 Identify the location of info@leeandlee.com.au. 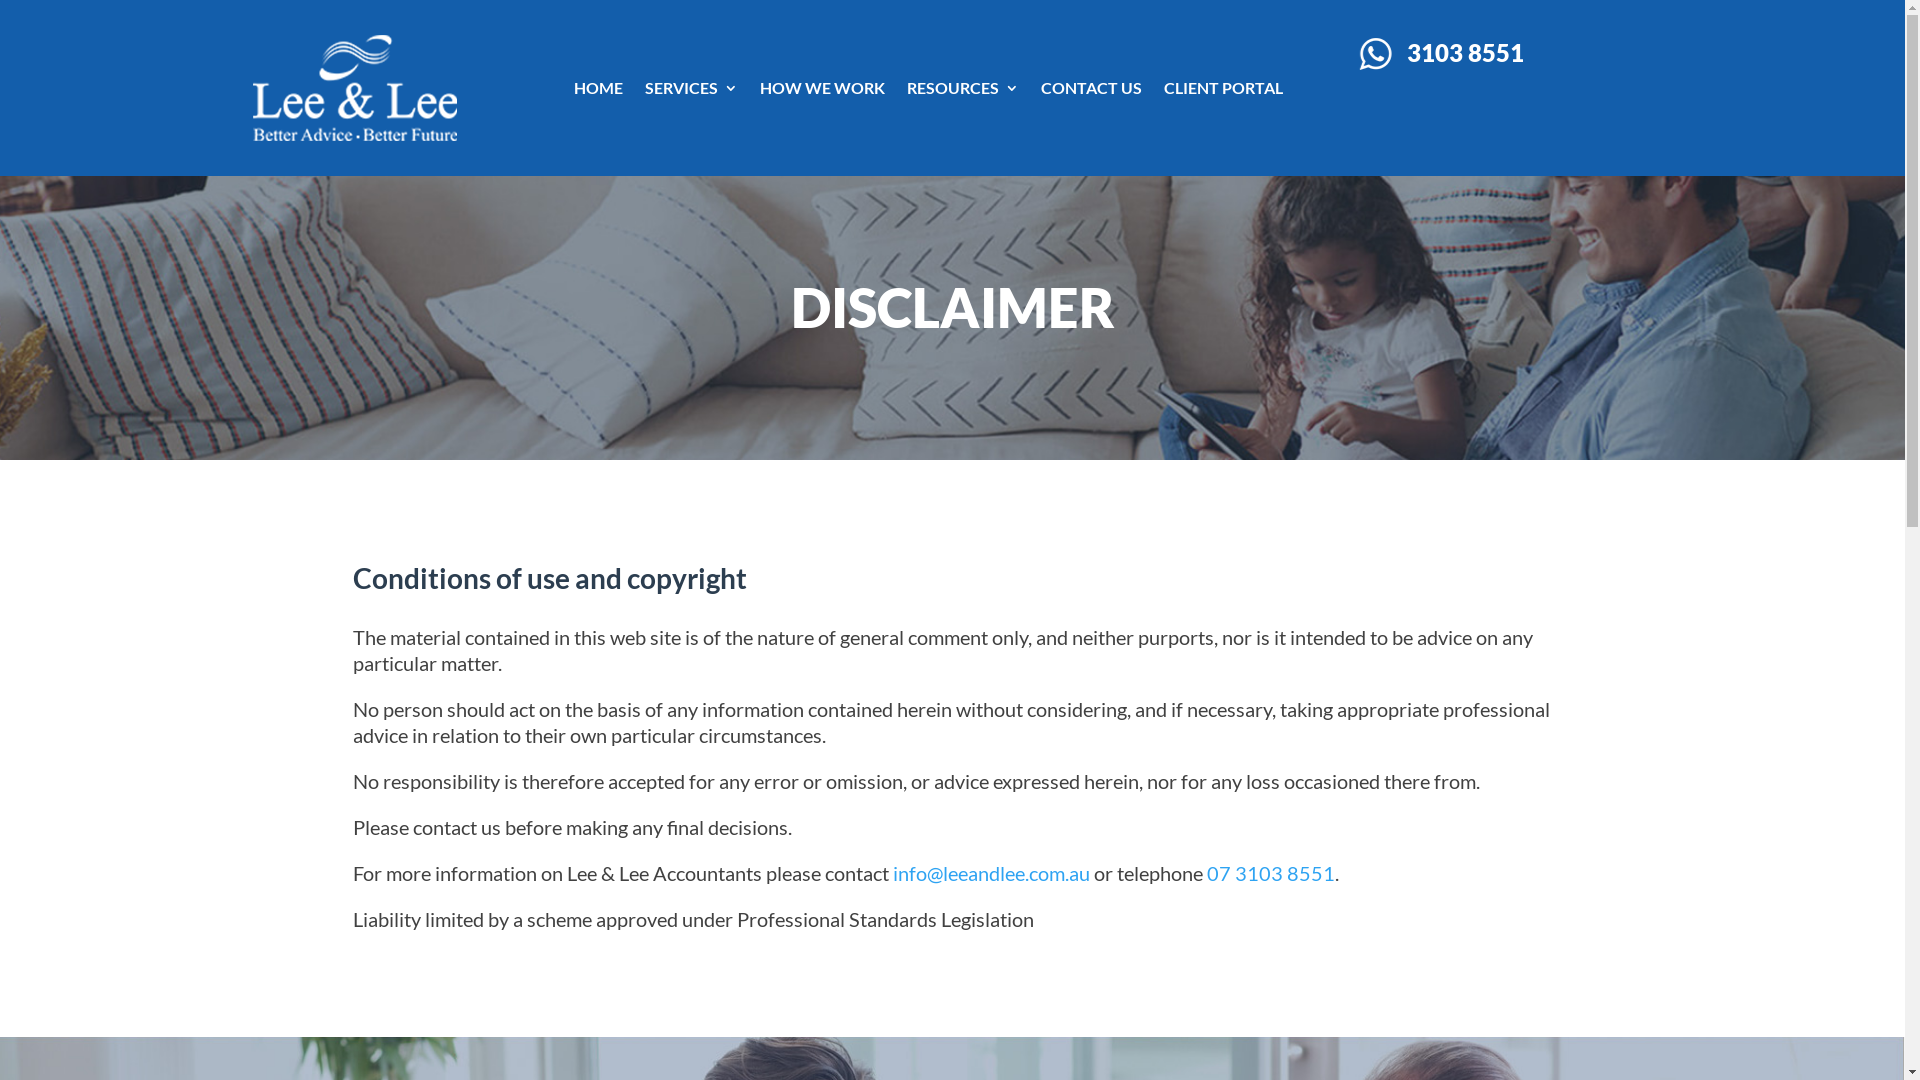
(990, 873).